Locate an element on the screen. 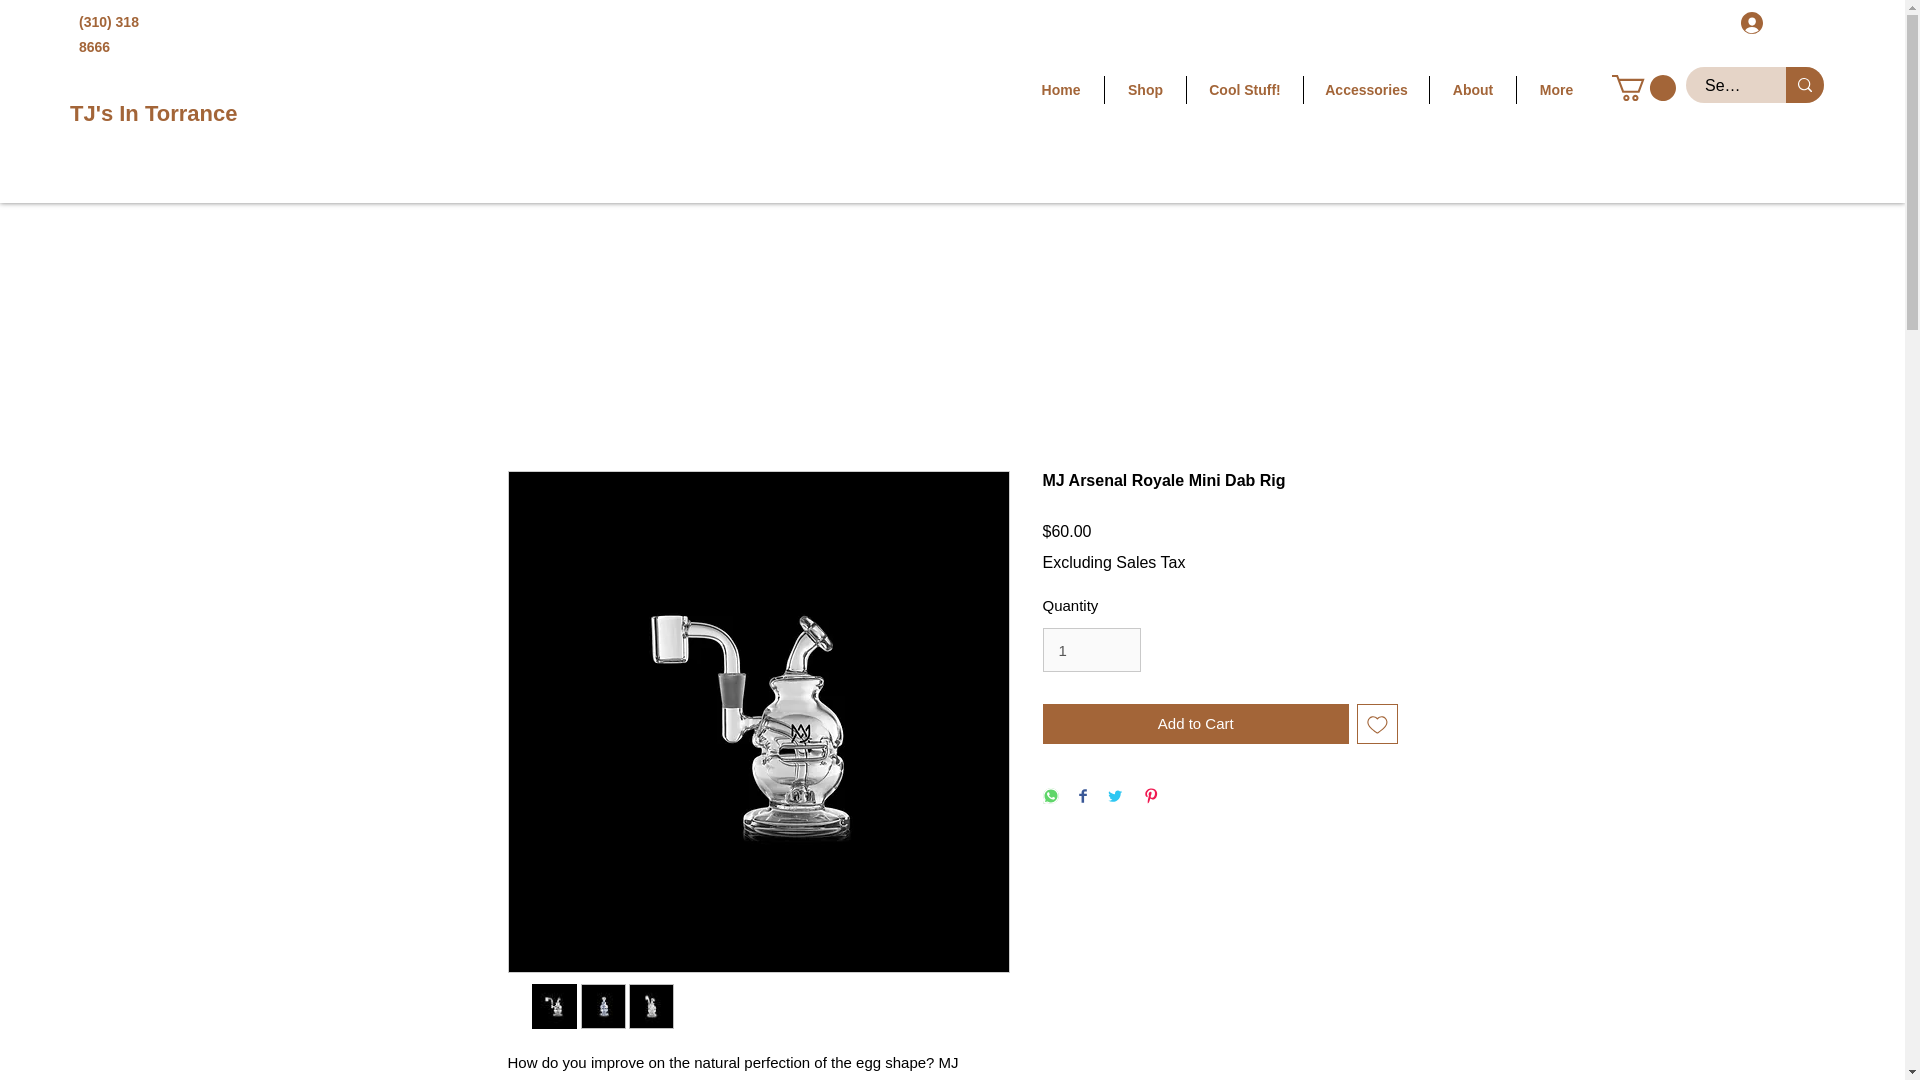  TJ's In Torrance is located at coordinates (152, 114).